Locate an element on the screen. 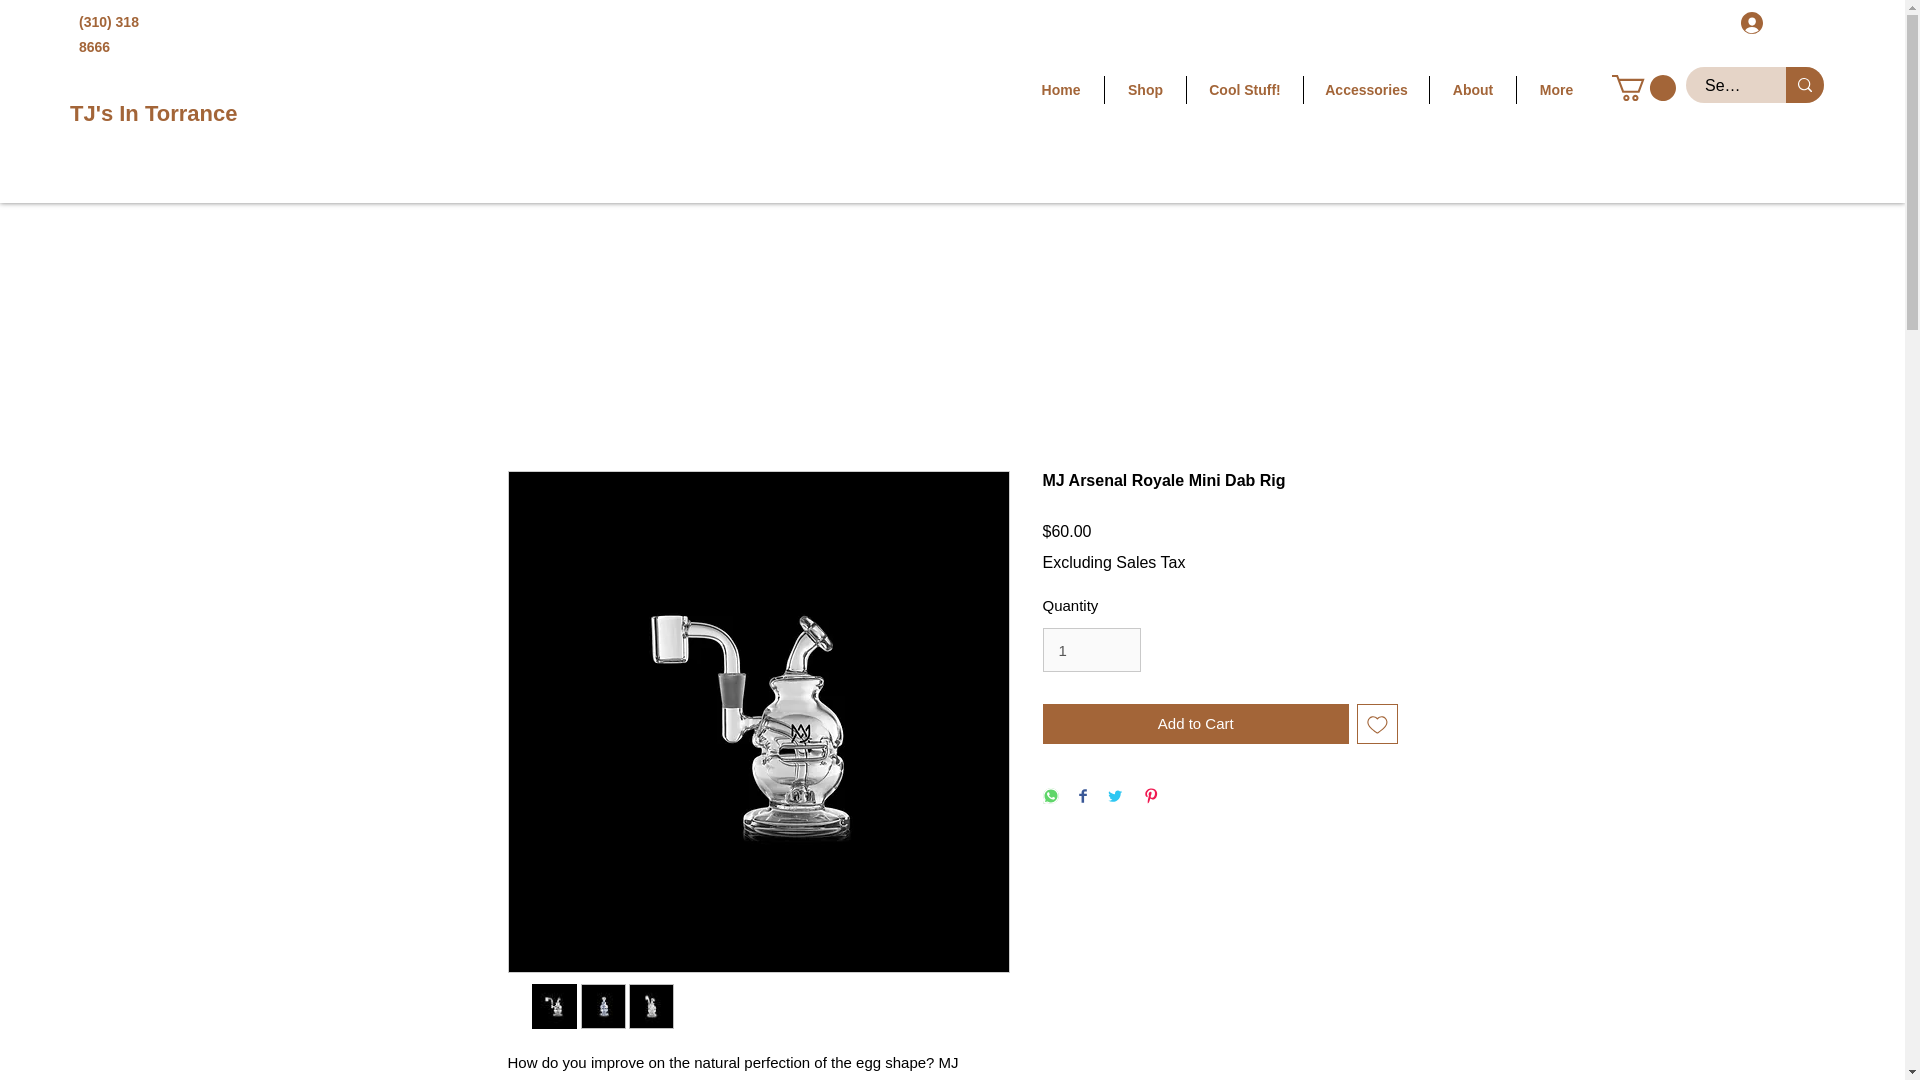  TJ's In Torrance is located at coordinates (152, 114).